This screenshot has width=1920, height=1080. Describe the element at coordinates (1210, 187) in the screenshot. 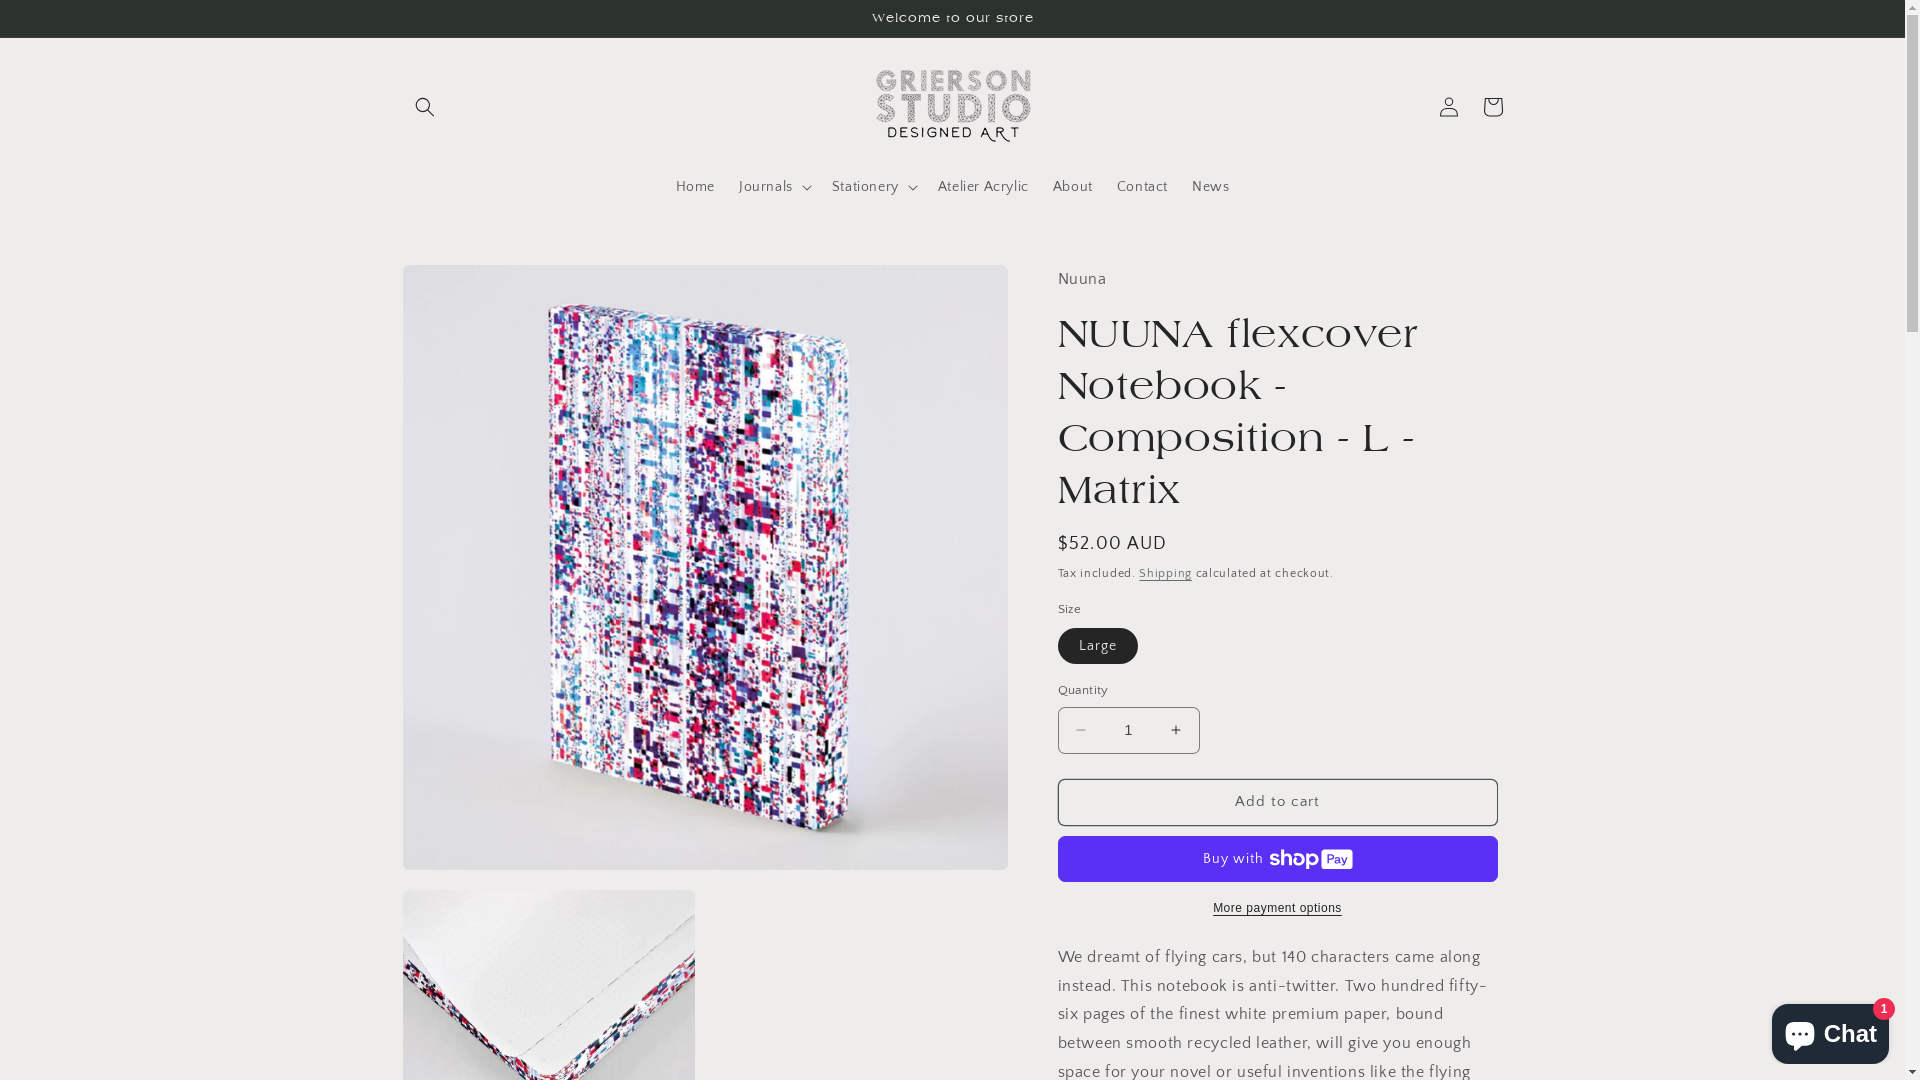

I see `News` at that location.